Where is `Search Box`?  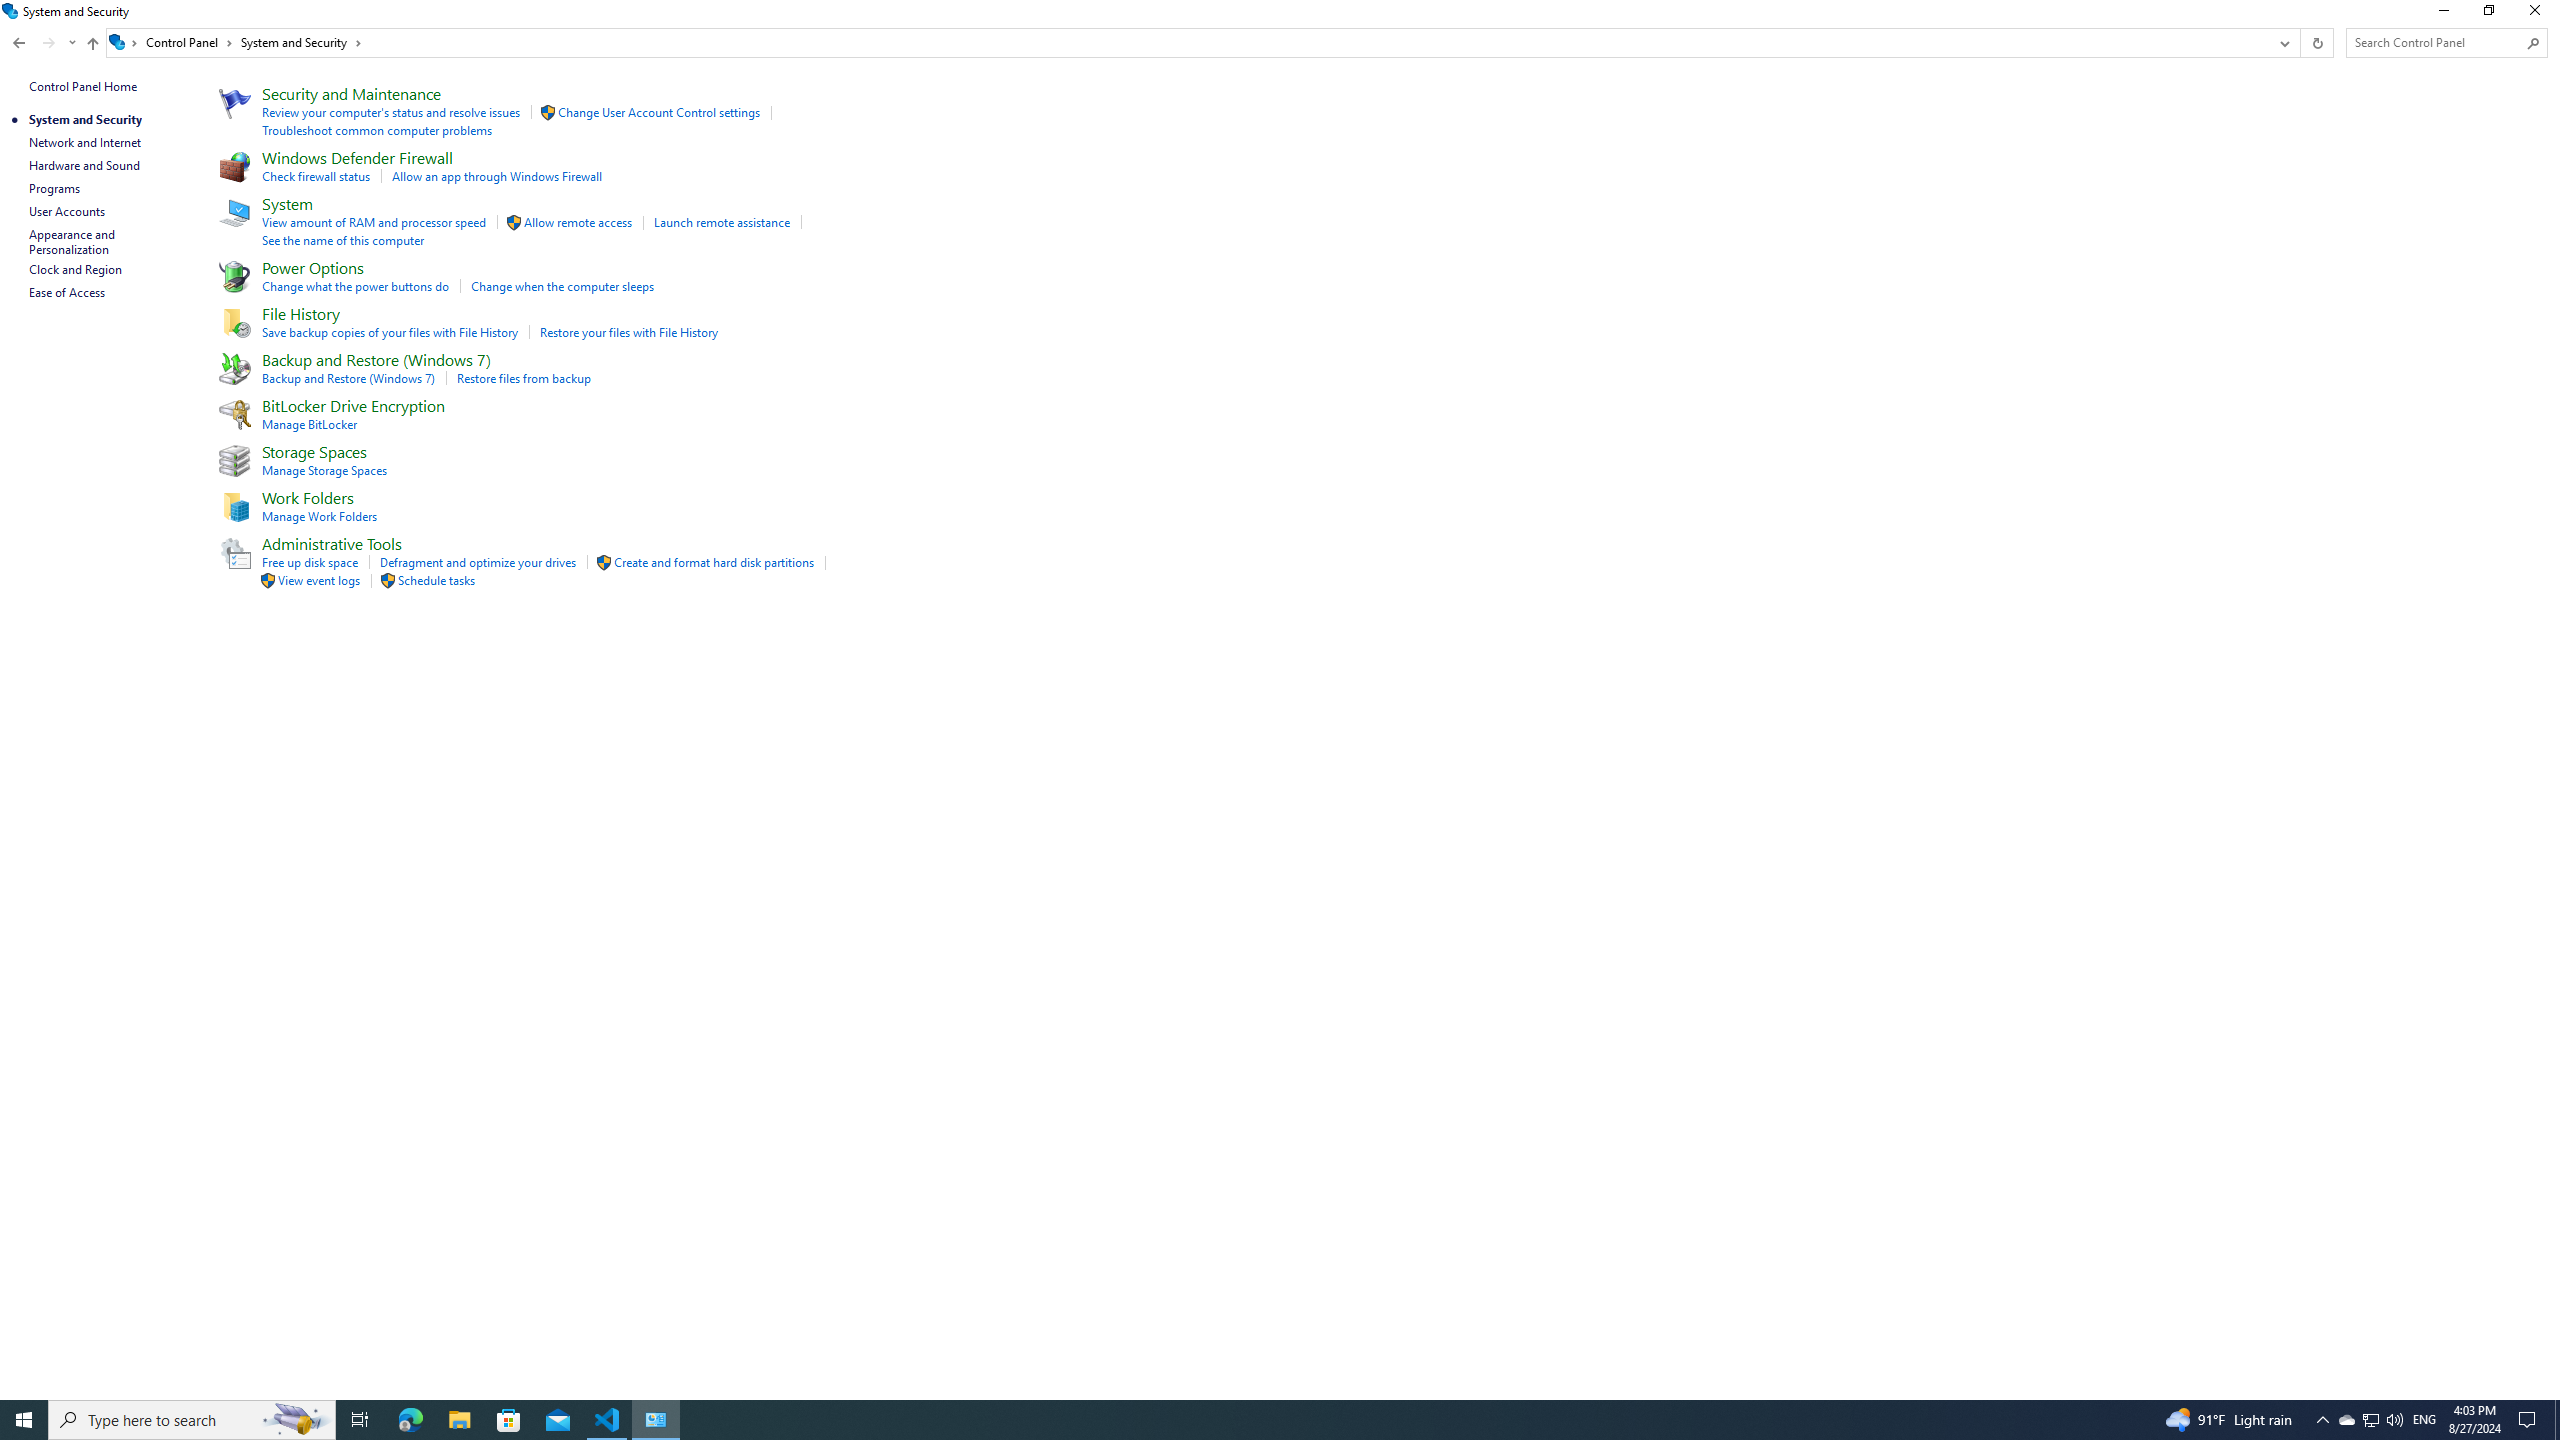 Search Box is located at coordinates (2436, 42).